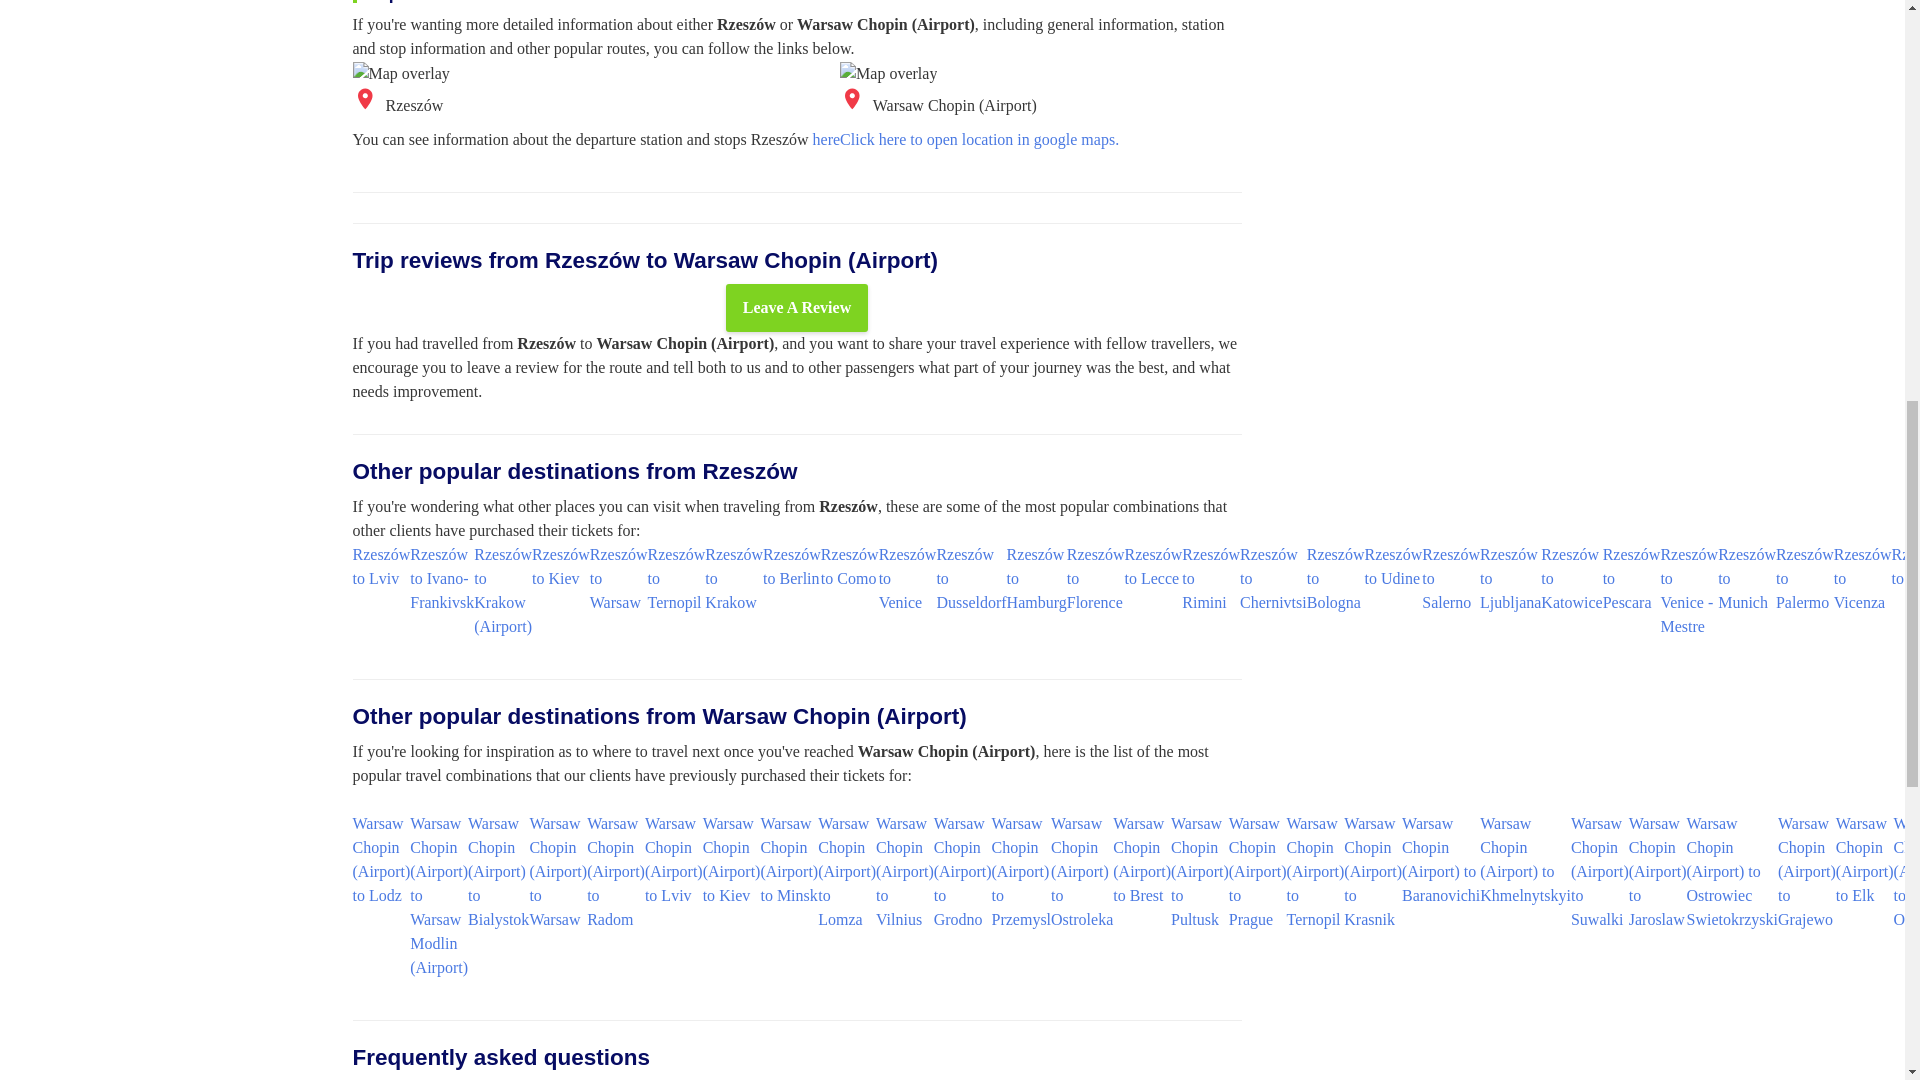 The image size is (1920, 1080). What do you see at coordinates (980, 138) in the screenshot?
I see `Click here to open location in google maps.` at bounding box center [980, 138].